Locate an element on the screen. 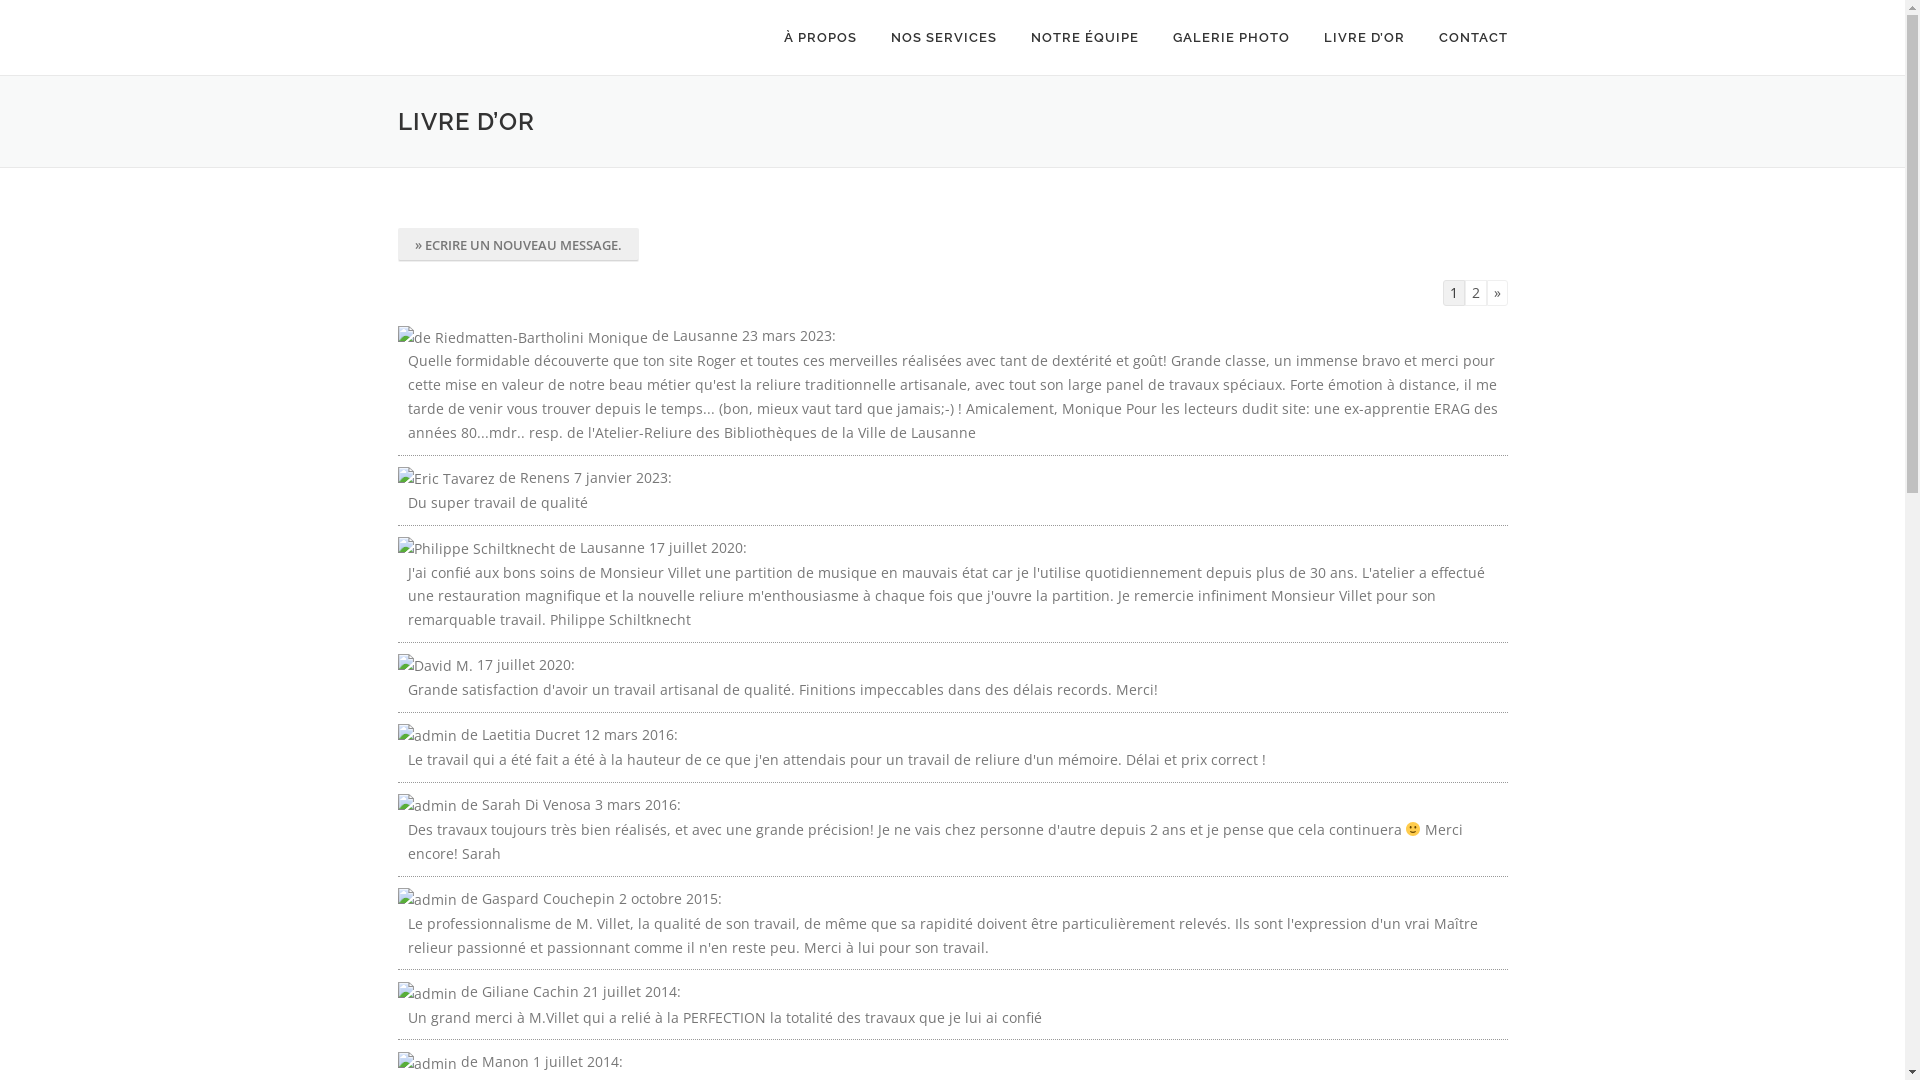  NOS SERVICES is located at coordinates (944, 38).